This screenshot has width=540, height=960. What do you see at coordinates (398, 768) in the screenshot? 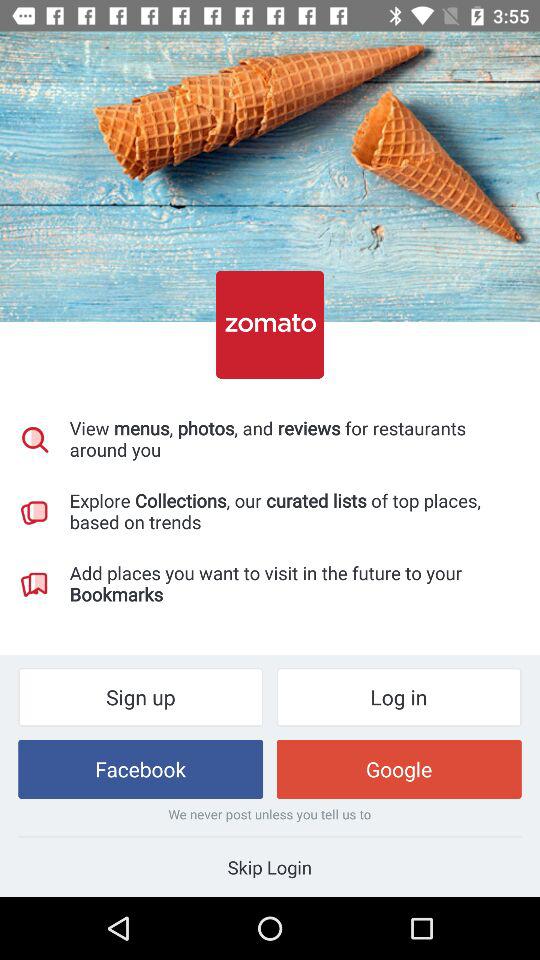
I see `jump until the google item` at bounding box center [398, 768].